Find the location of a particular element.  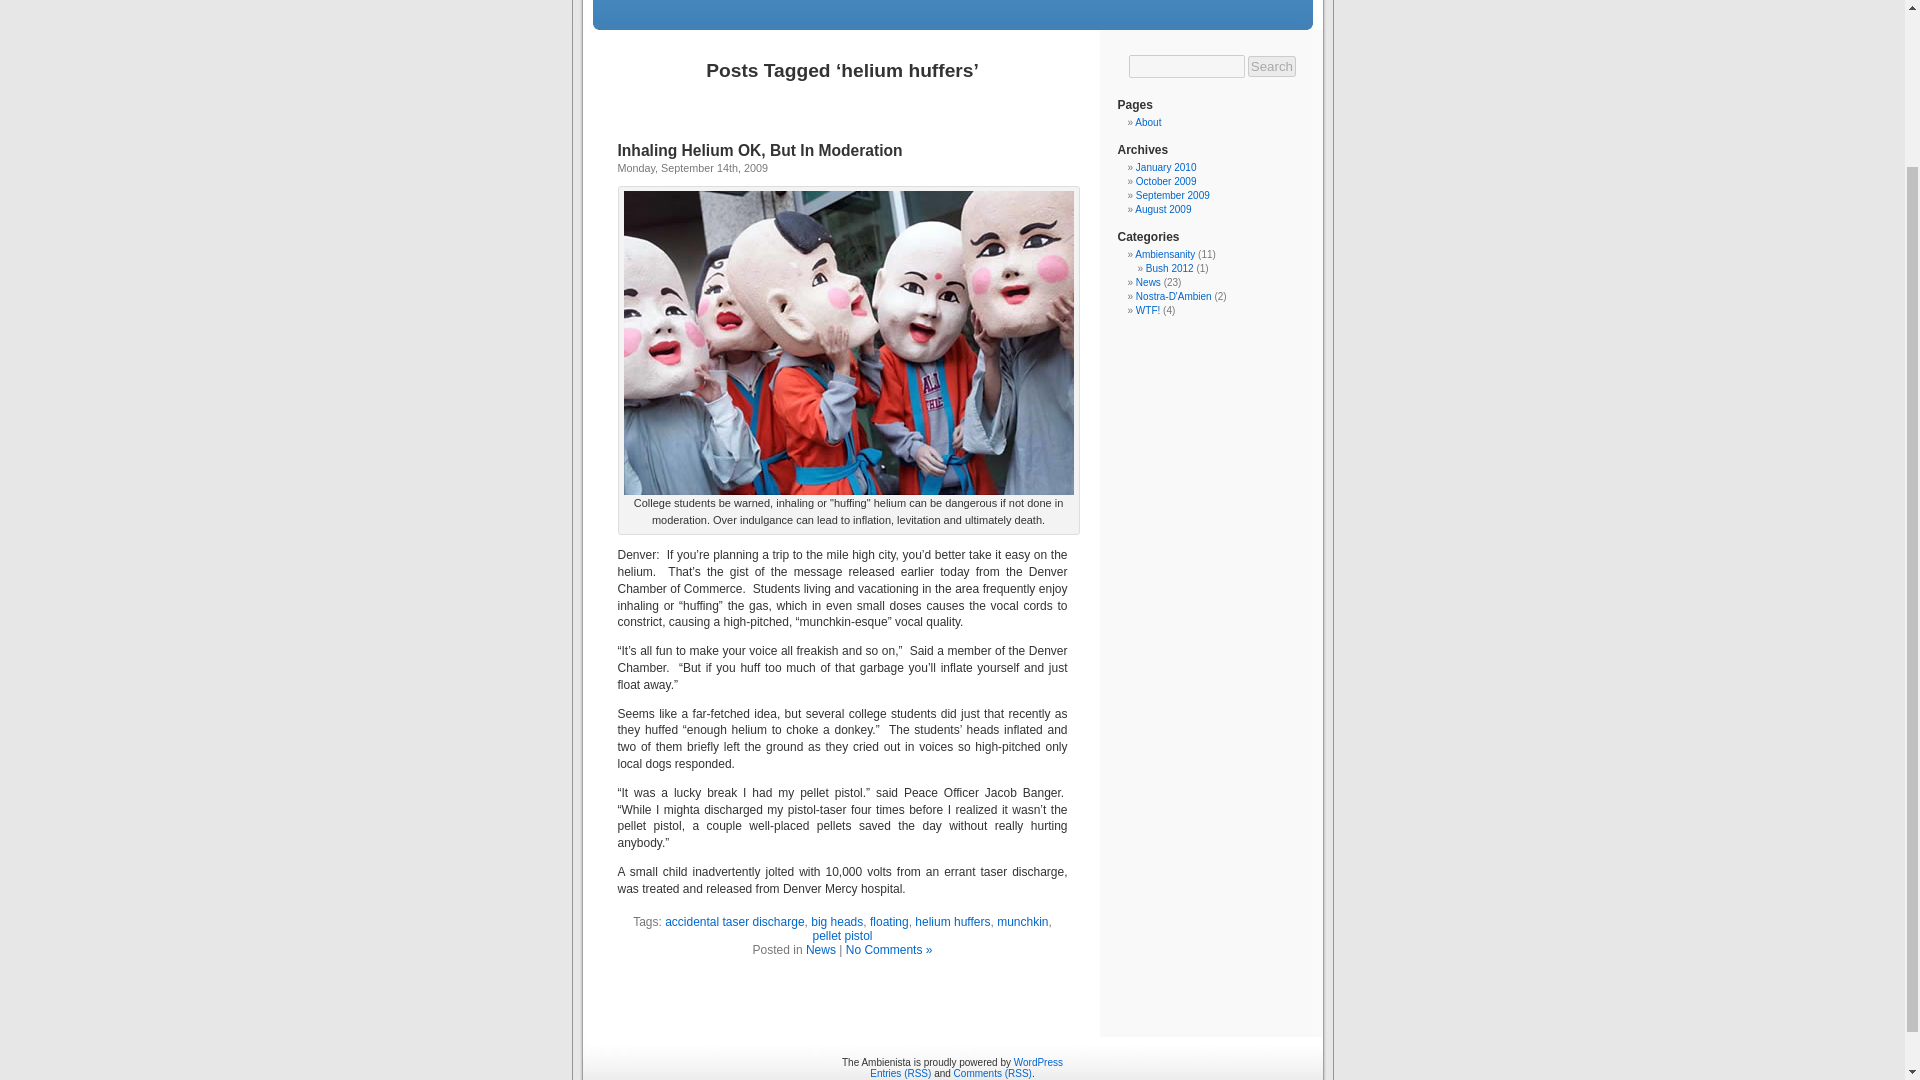

Nostra-D'Ambien is located at coordinates (1174, 296).